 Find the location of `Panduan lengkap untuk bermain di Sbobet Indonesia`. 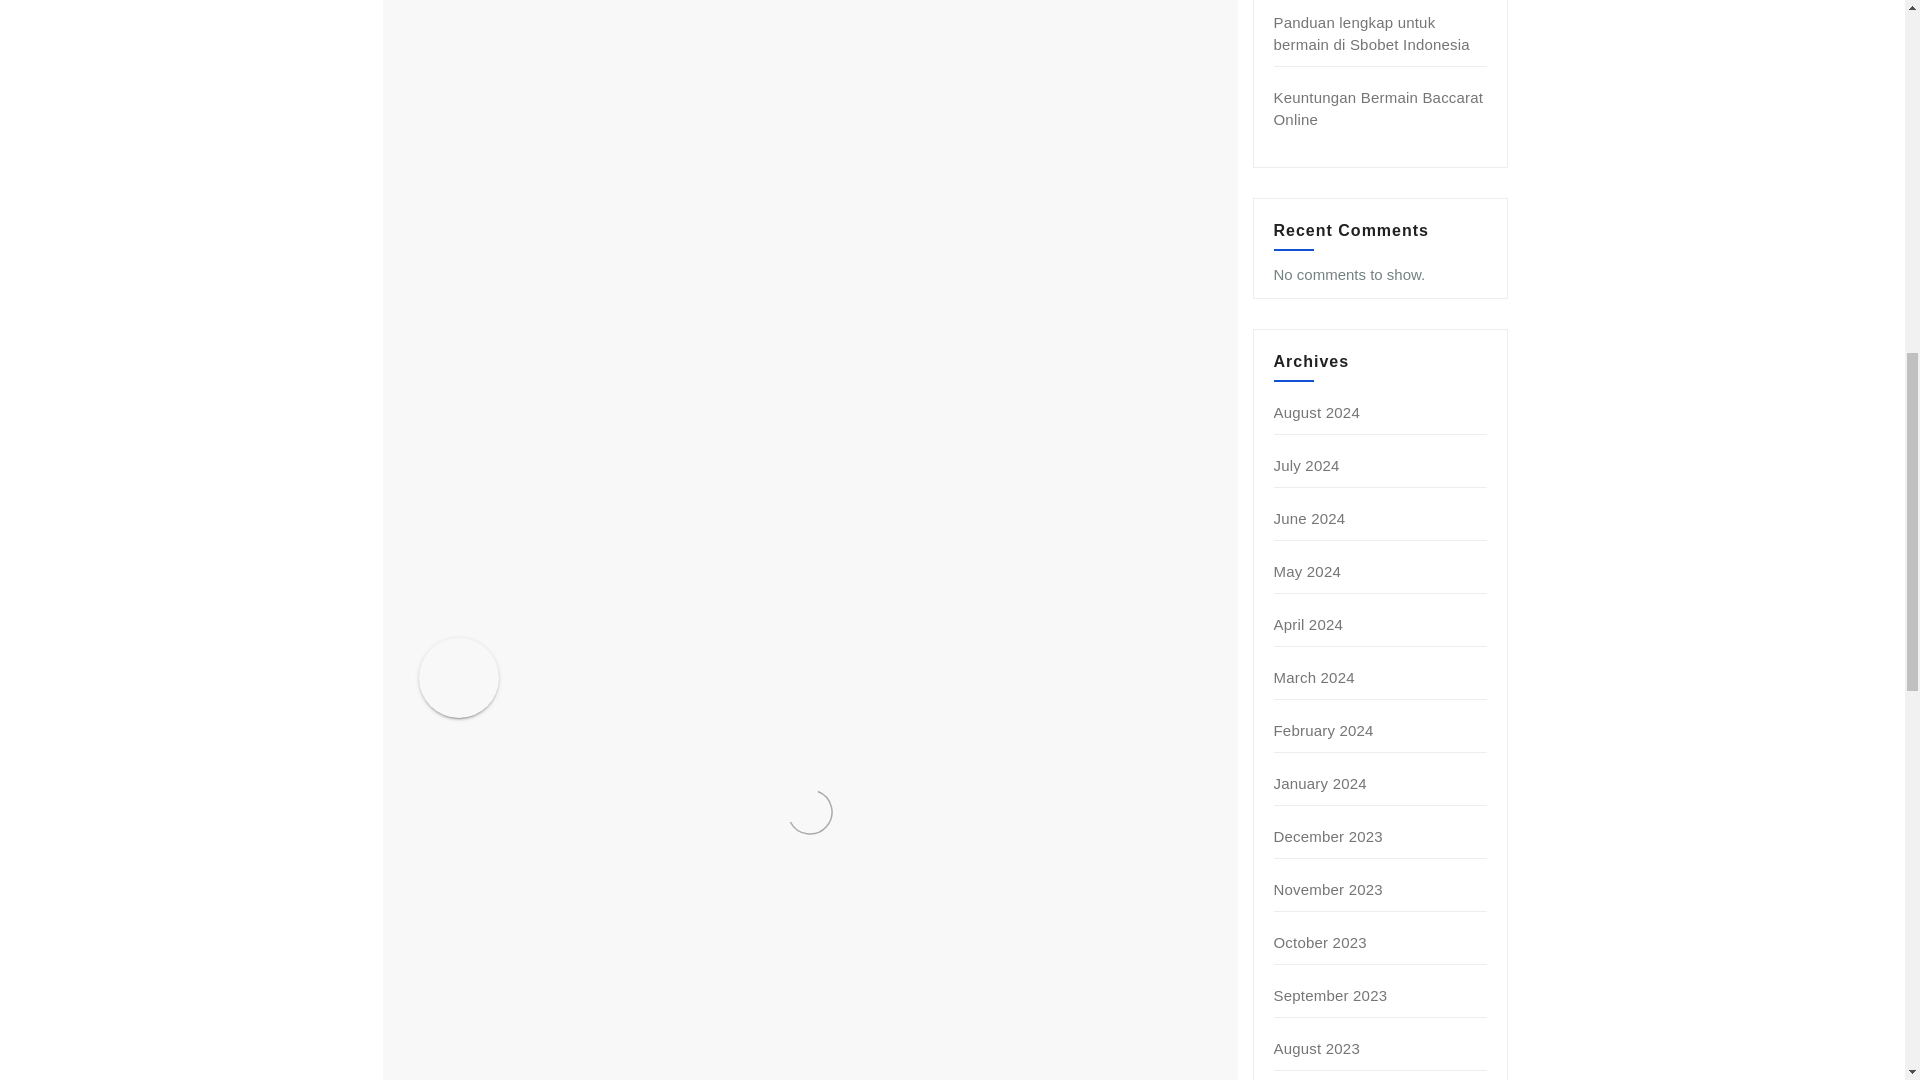

Panduan lengkap untuk bermain di Sbobet Indonesia is located at coordinates (1372, 33).